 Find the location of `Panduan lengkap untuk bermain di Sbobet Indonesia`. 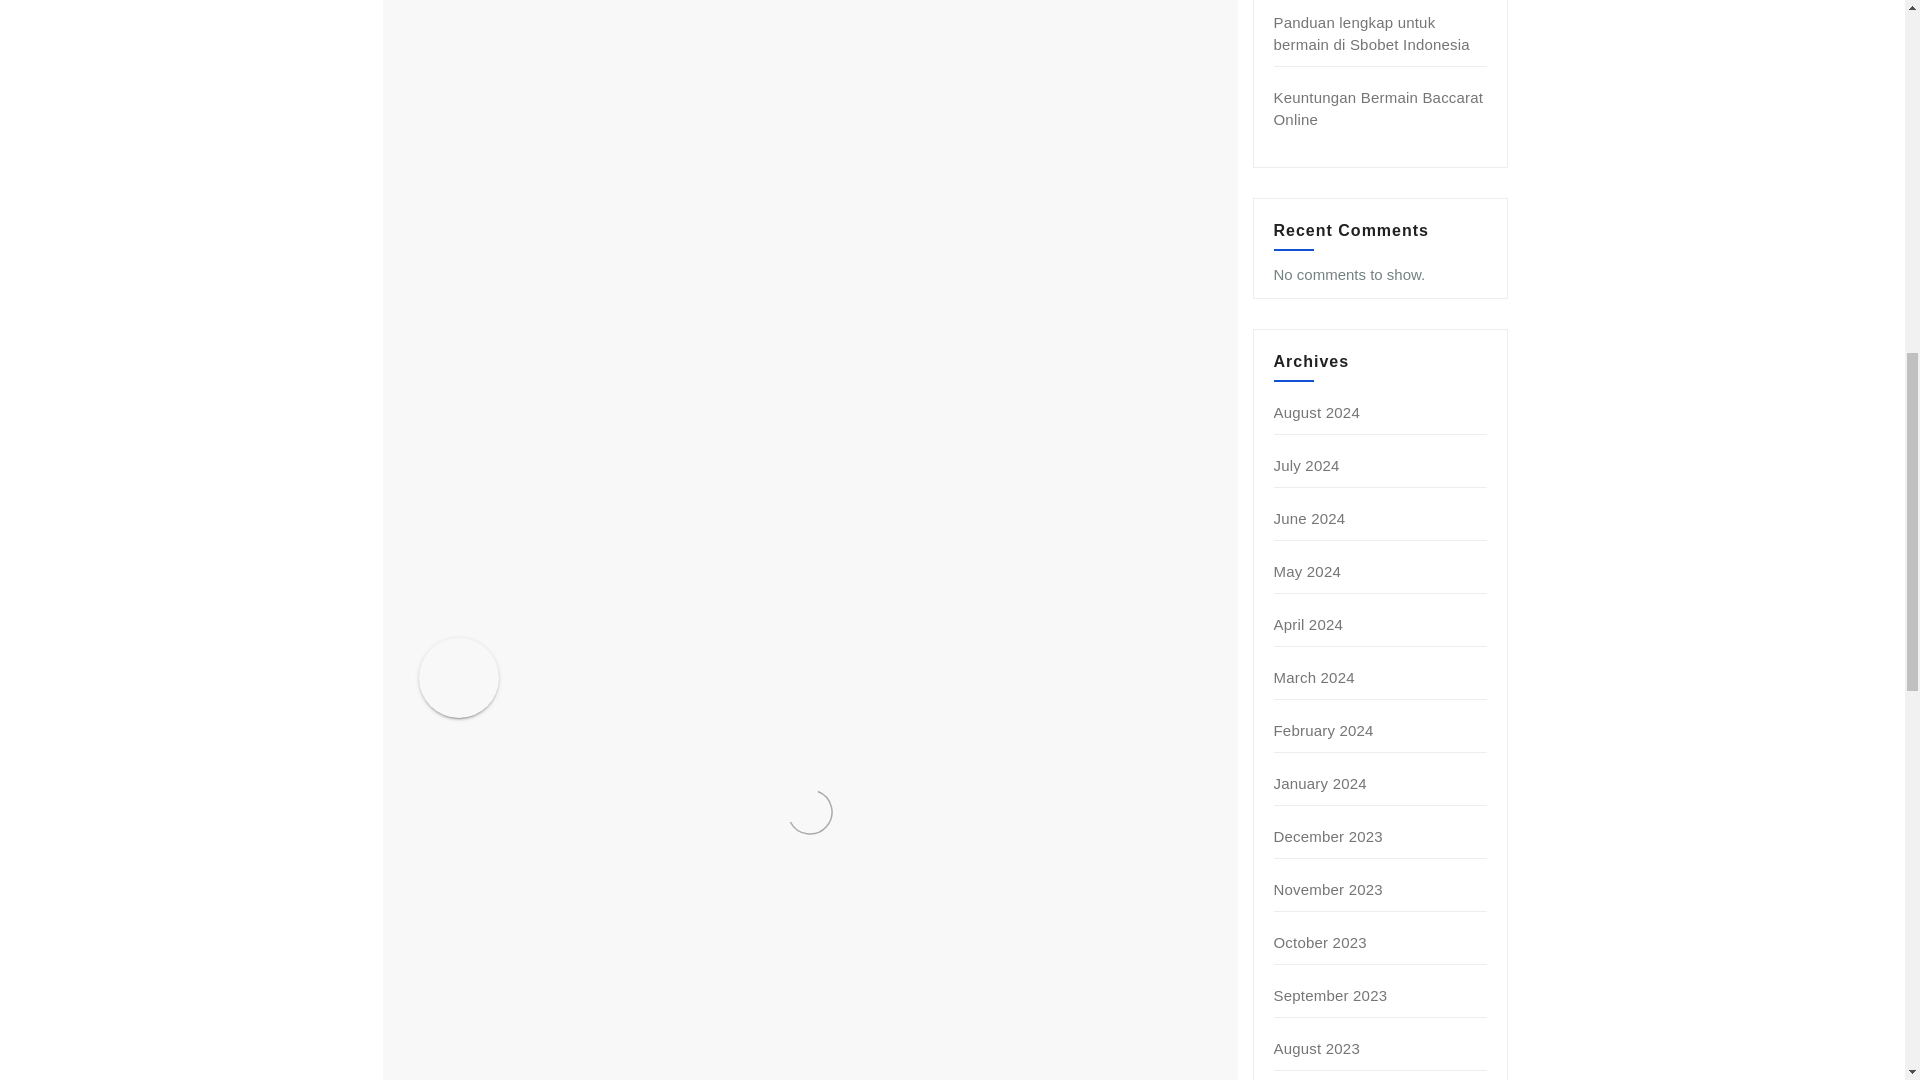

Panduan lengkap untuk bermain di Sbobet Indonesia is located at coordinates (1372, 33).